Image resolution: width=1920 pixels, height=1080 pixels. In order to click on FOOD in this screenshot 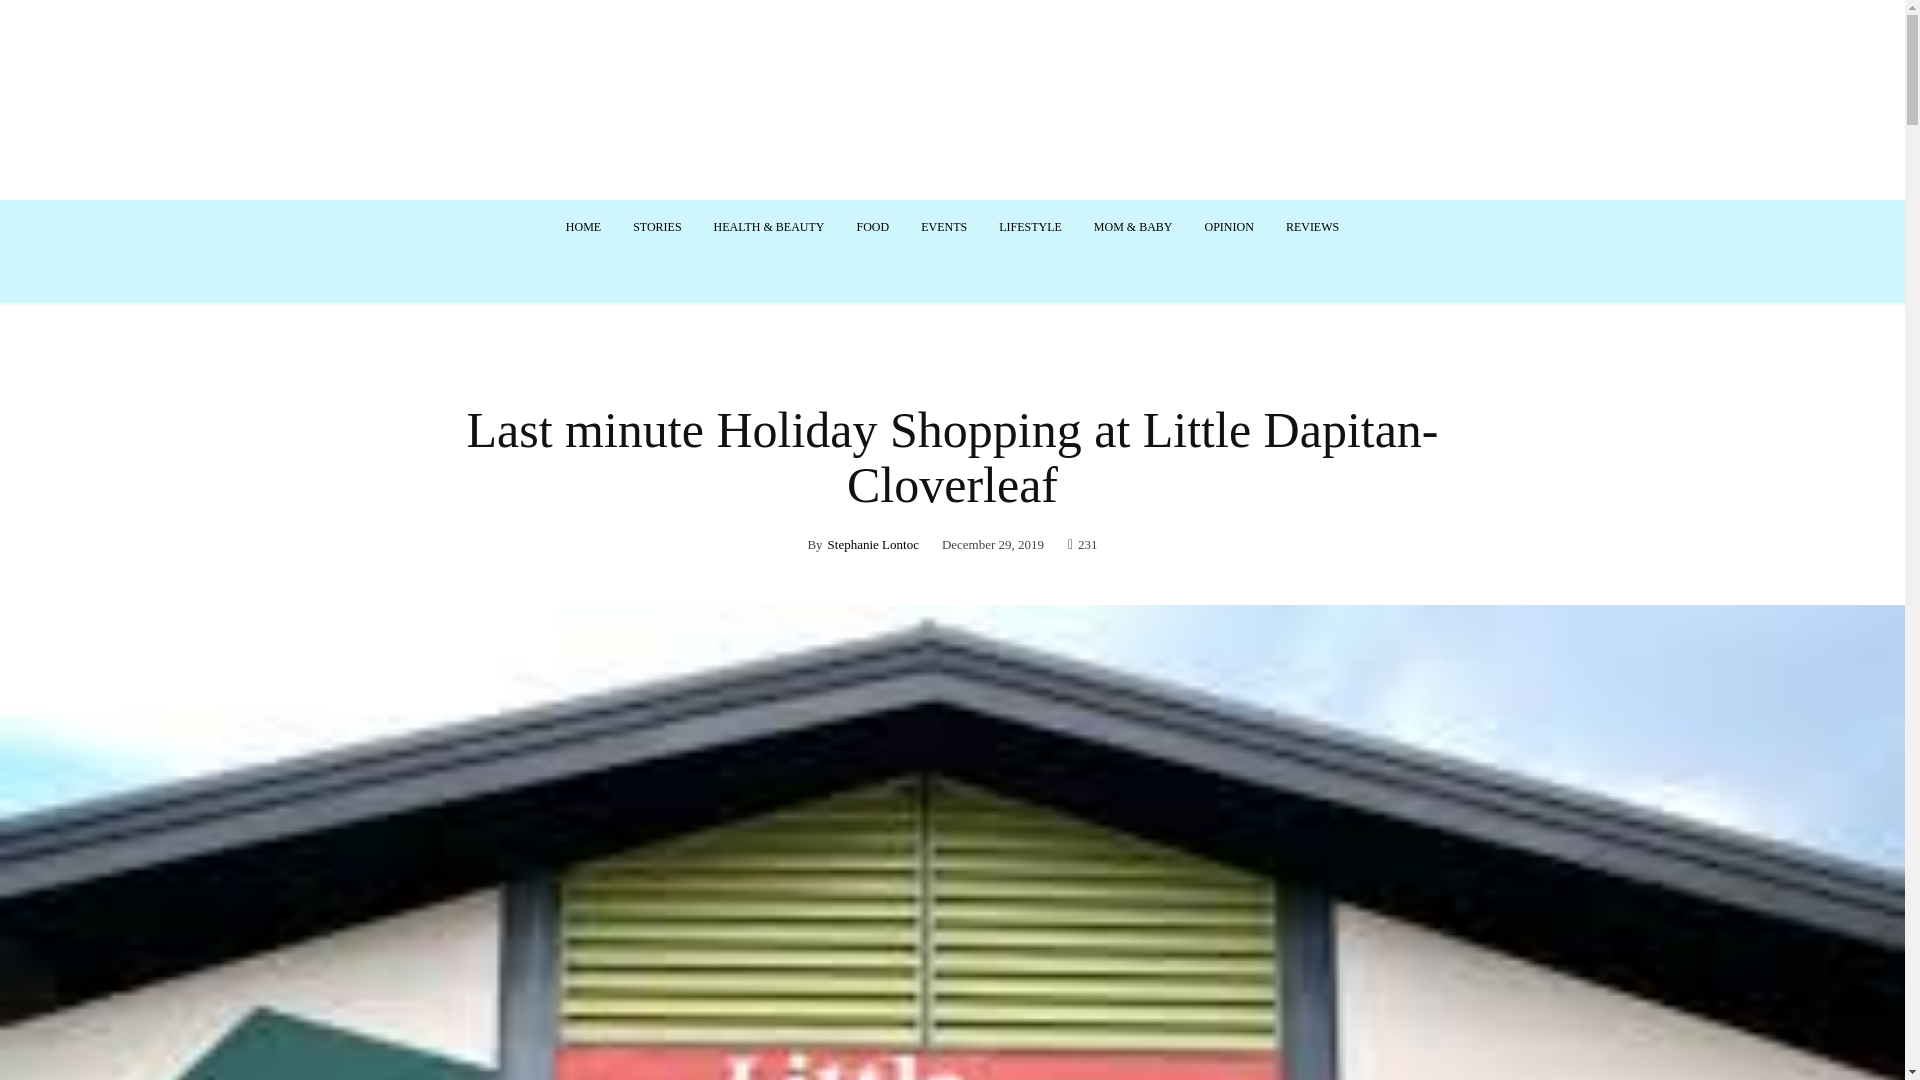, I will do `click(872, 226)`.